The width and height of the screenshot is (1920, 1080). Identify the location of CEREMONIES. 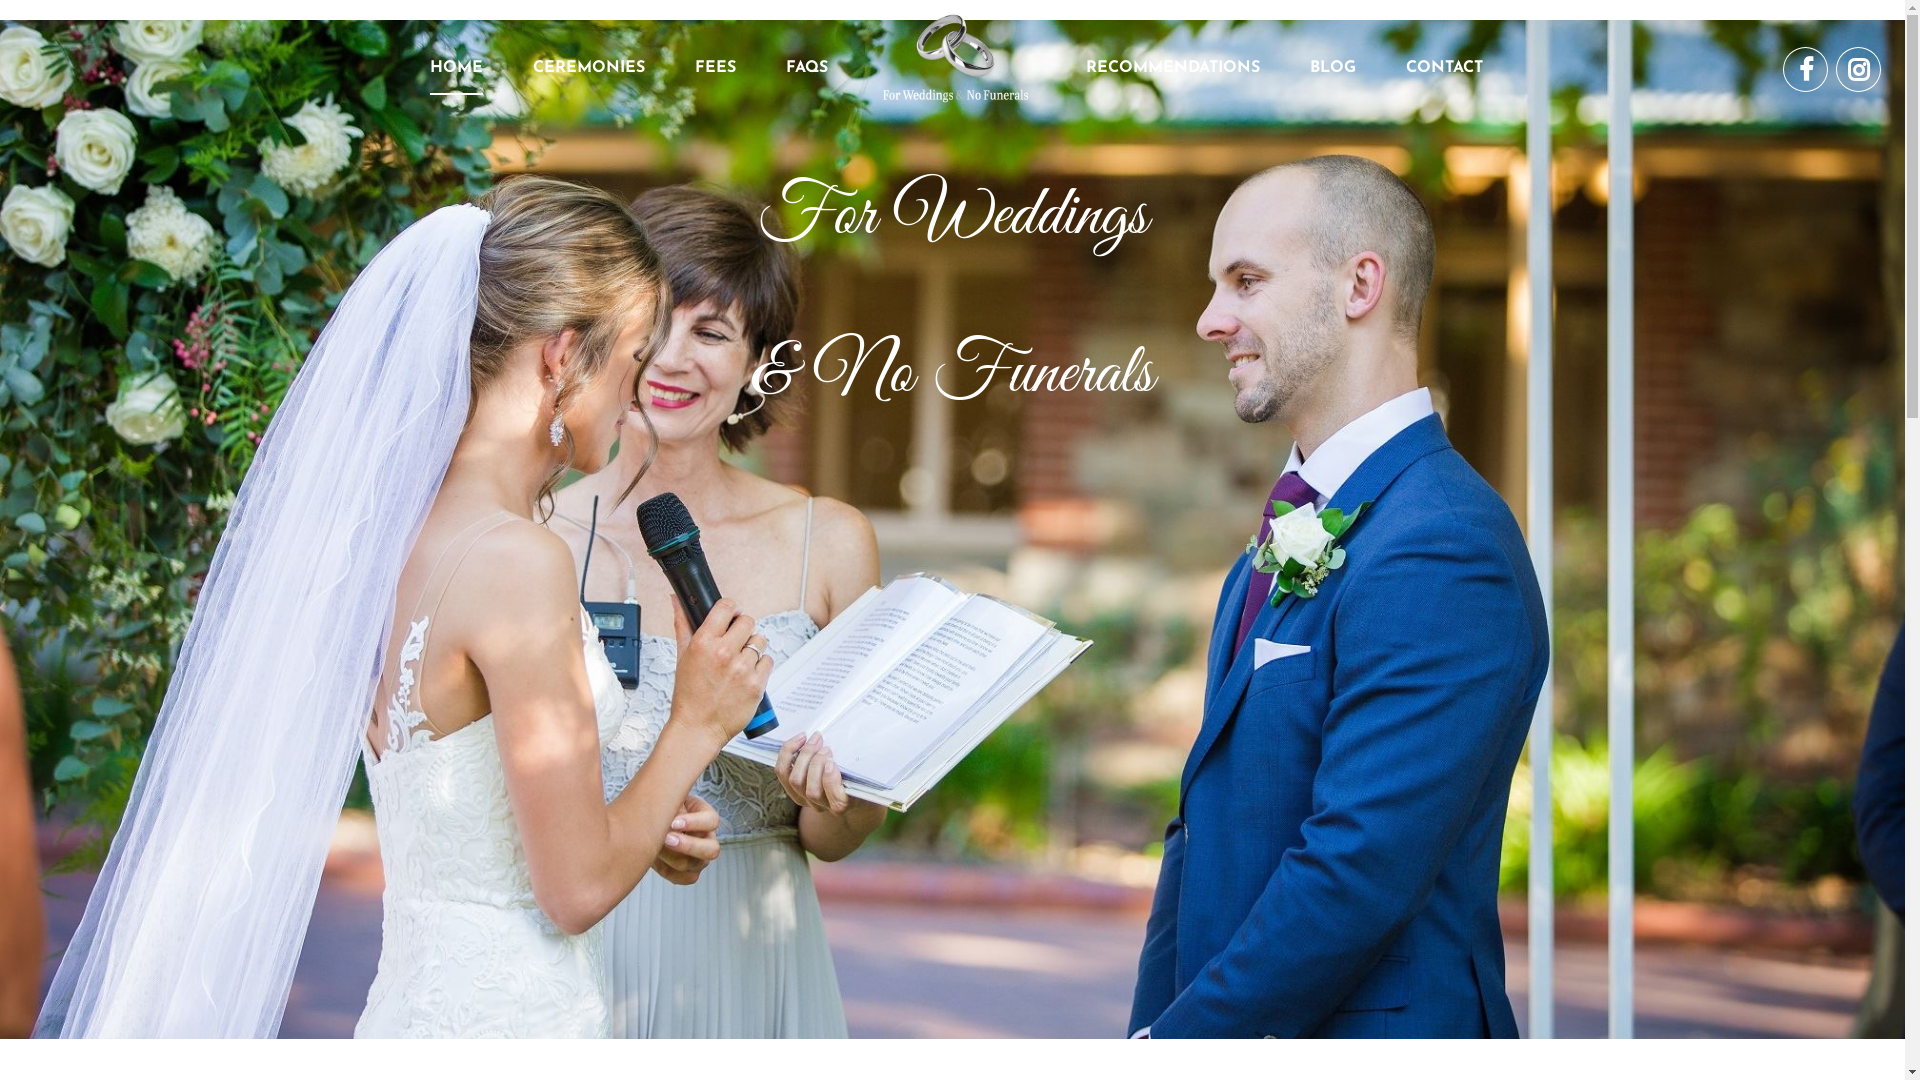
(588, 68).